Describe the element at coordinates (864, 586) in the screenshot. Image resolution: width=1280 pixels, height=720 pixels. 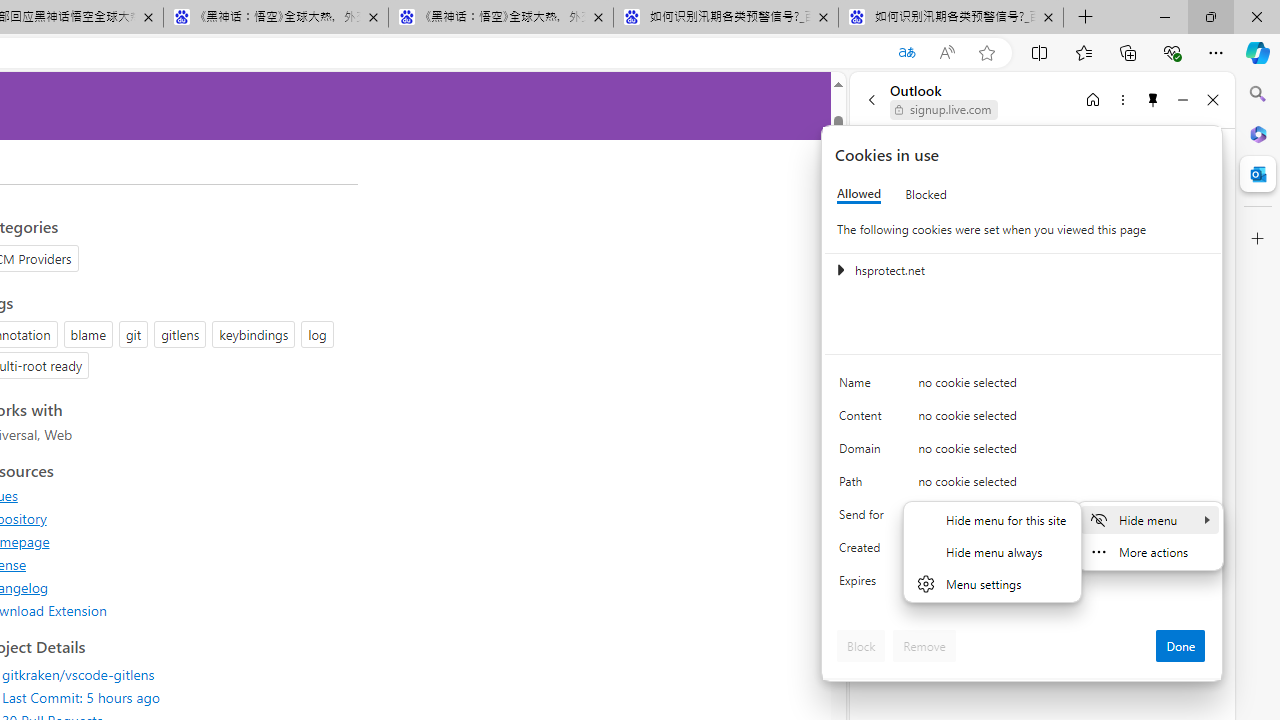
I see `Expires` at that location.